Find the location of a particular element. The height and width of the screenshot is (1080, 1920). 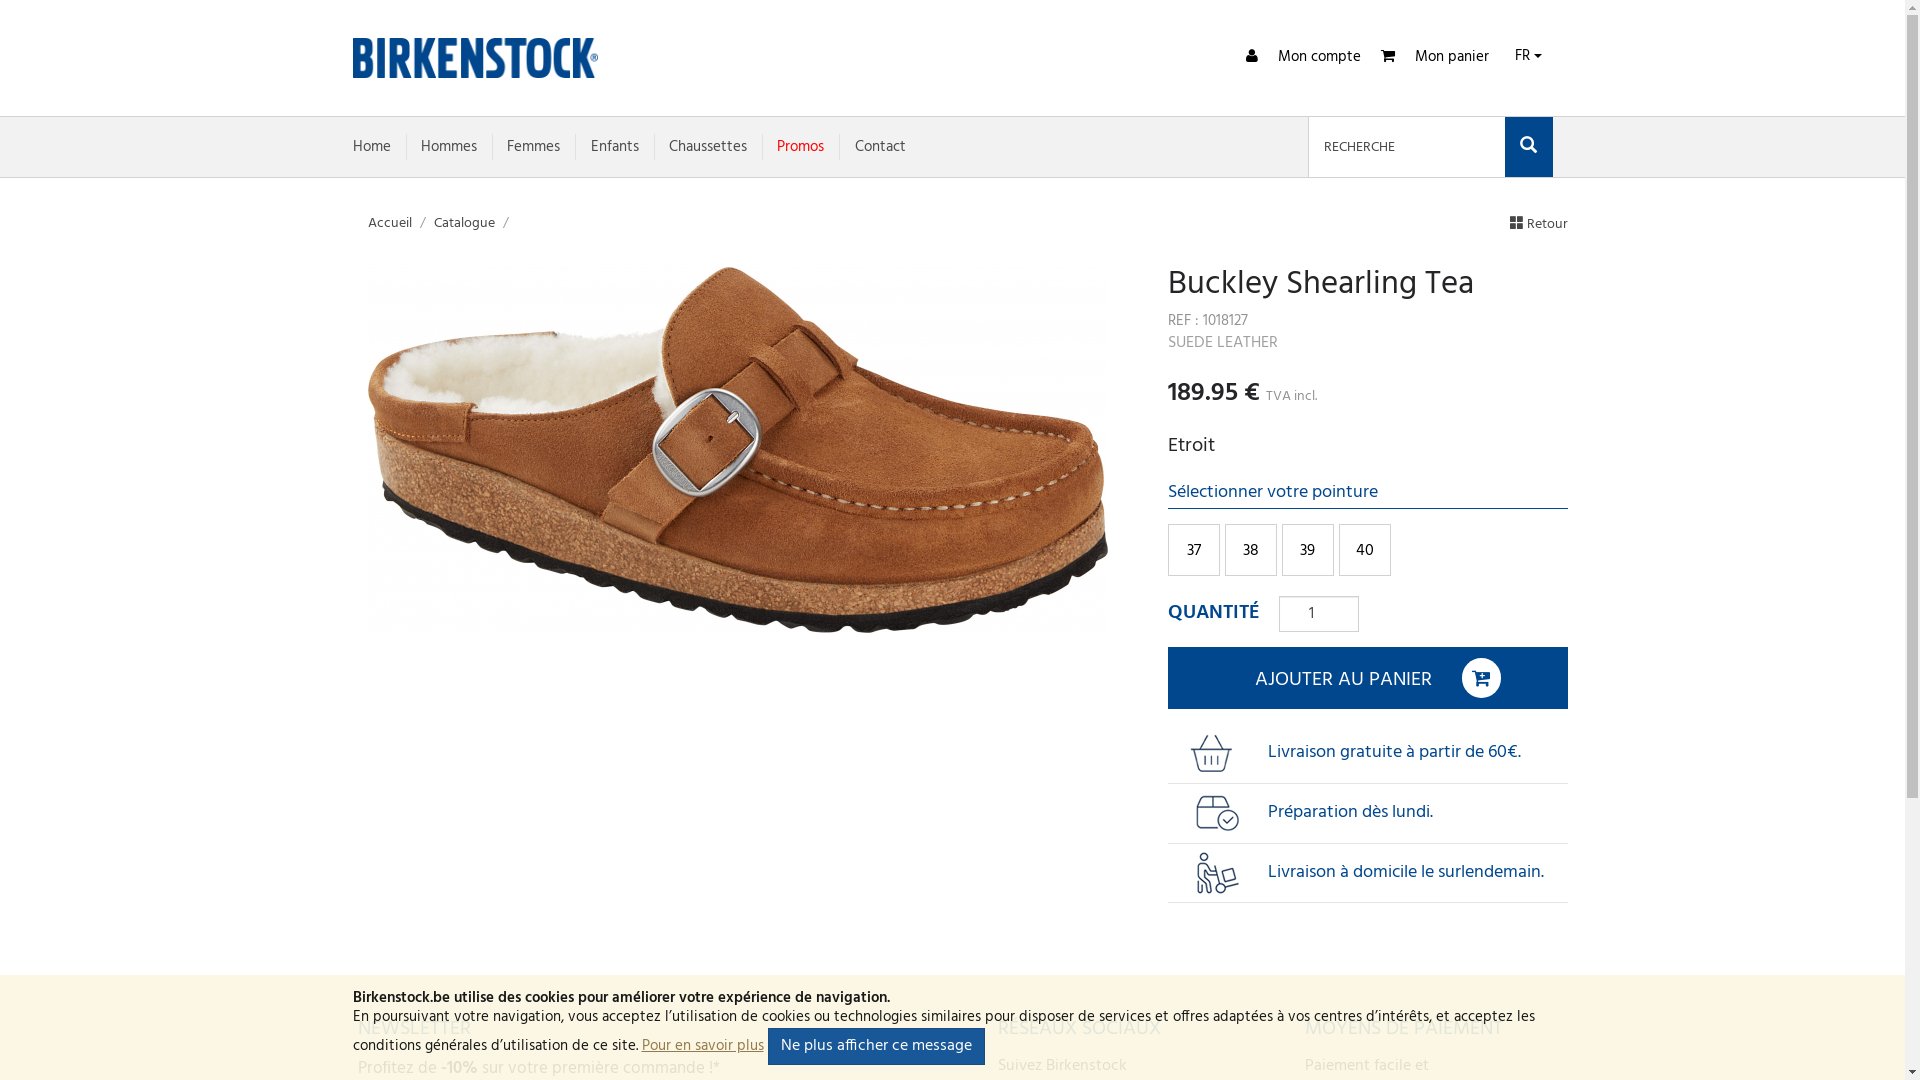

Contact is located at coordinates (880, 147).